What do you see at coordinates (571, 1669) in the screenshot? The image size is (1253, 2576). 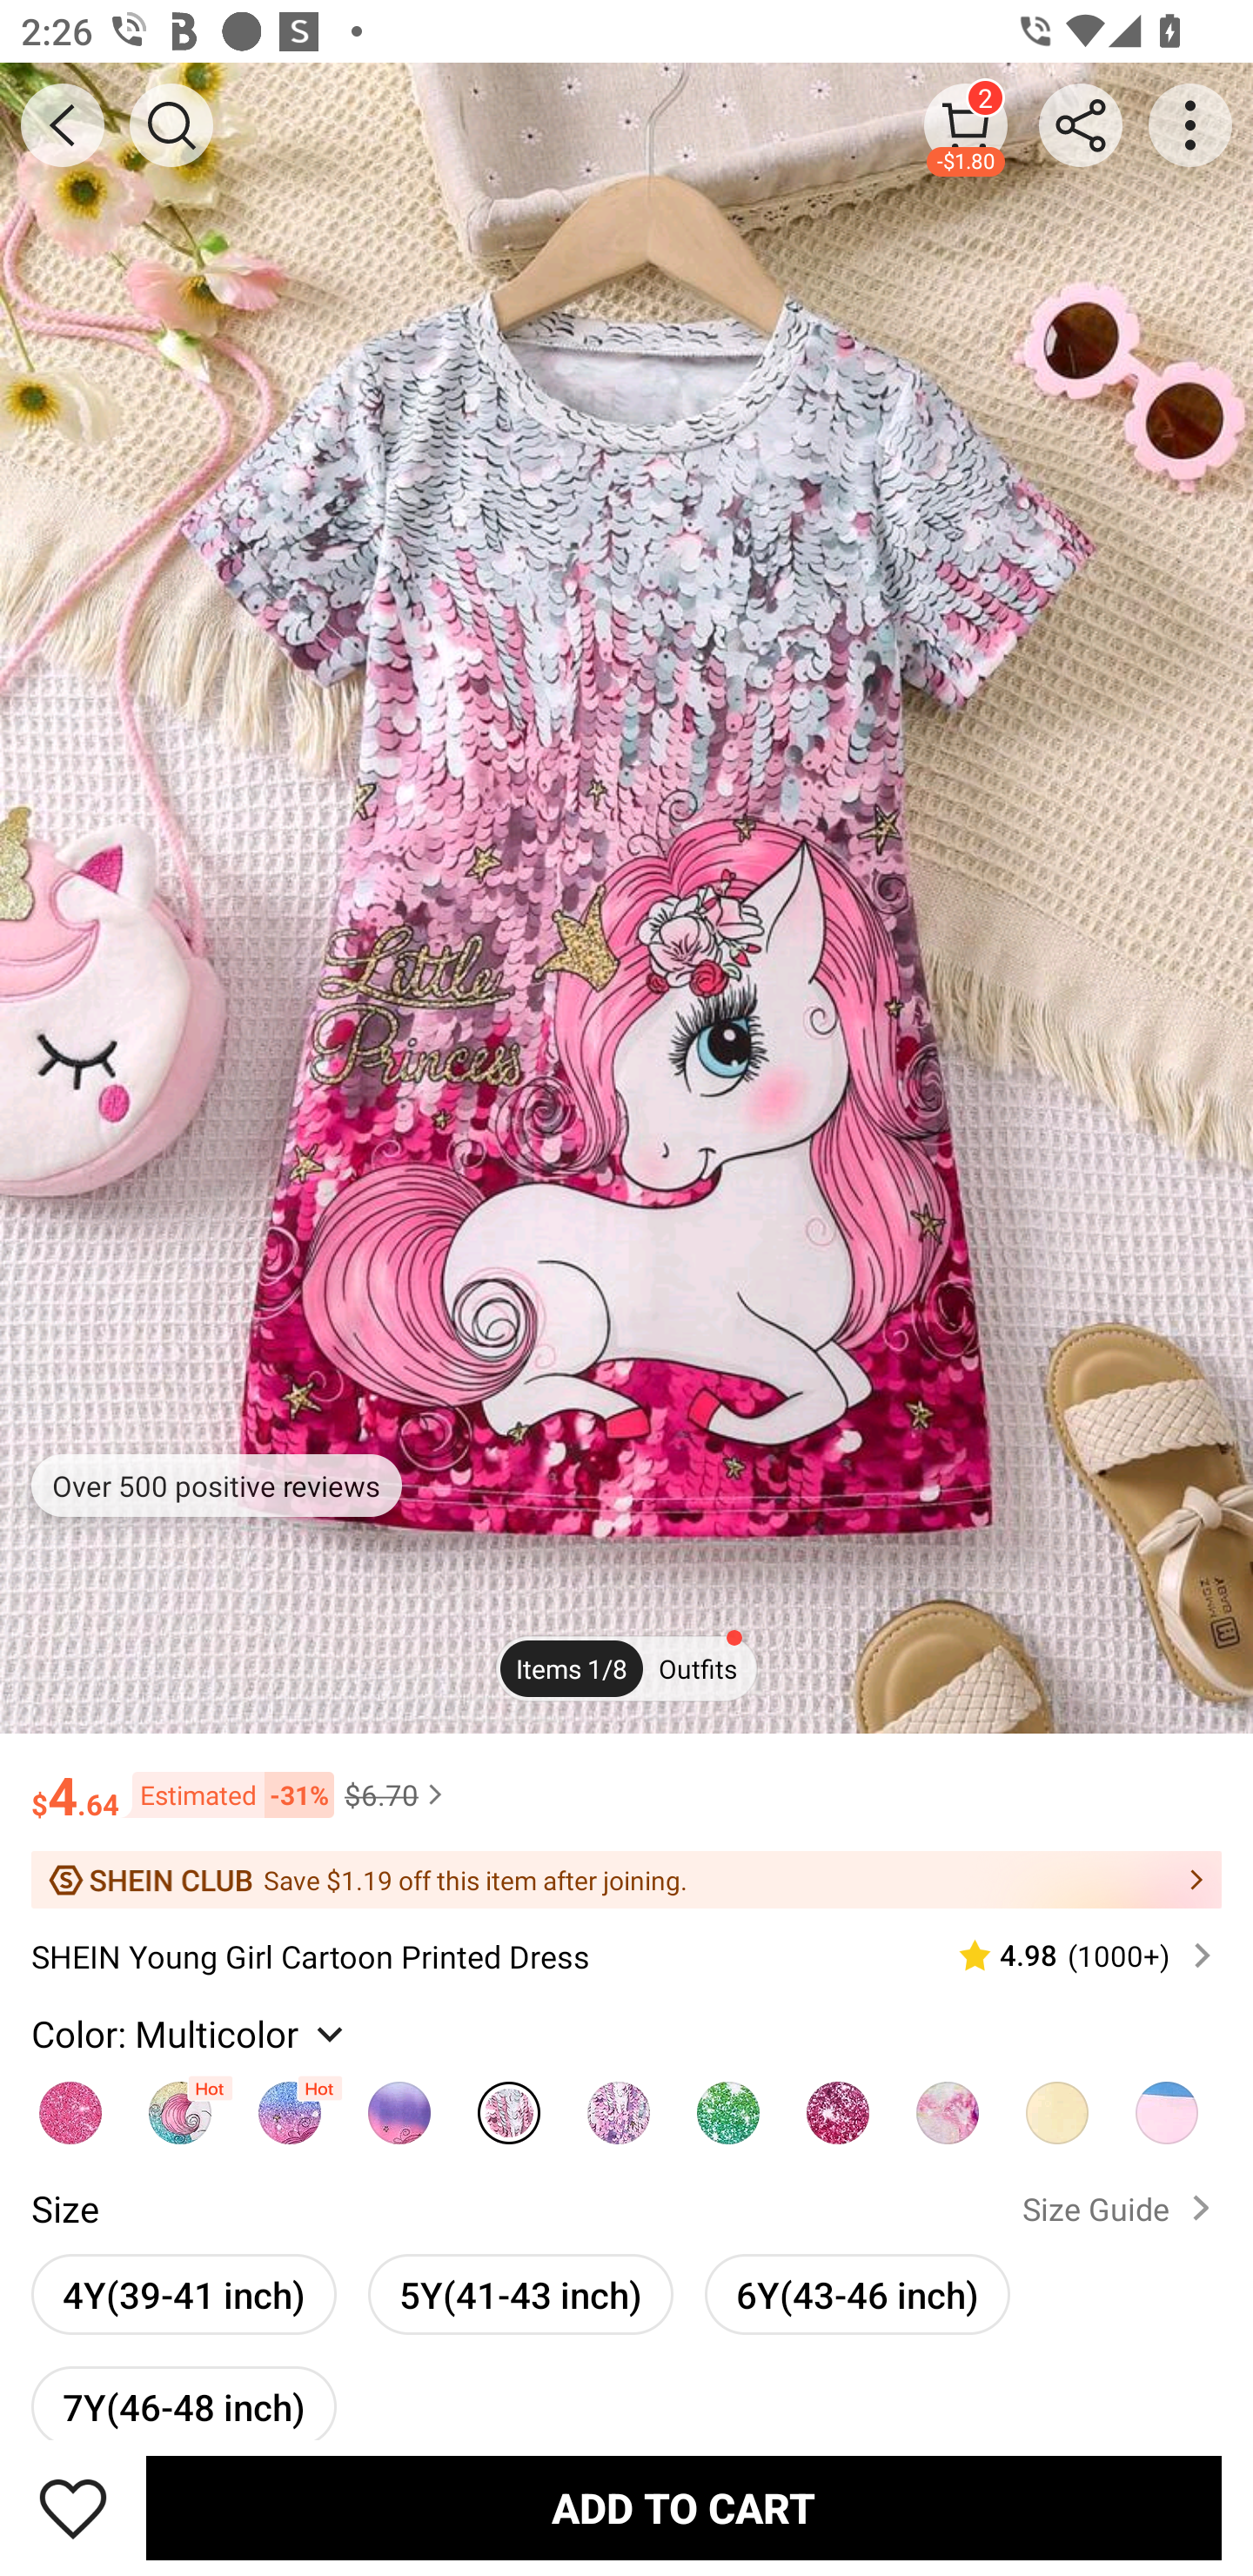 I see `Items 1/8` at bounding box center [571, 1669].